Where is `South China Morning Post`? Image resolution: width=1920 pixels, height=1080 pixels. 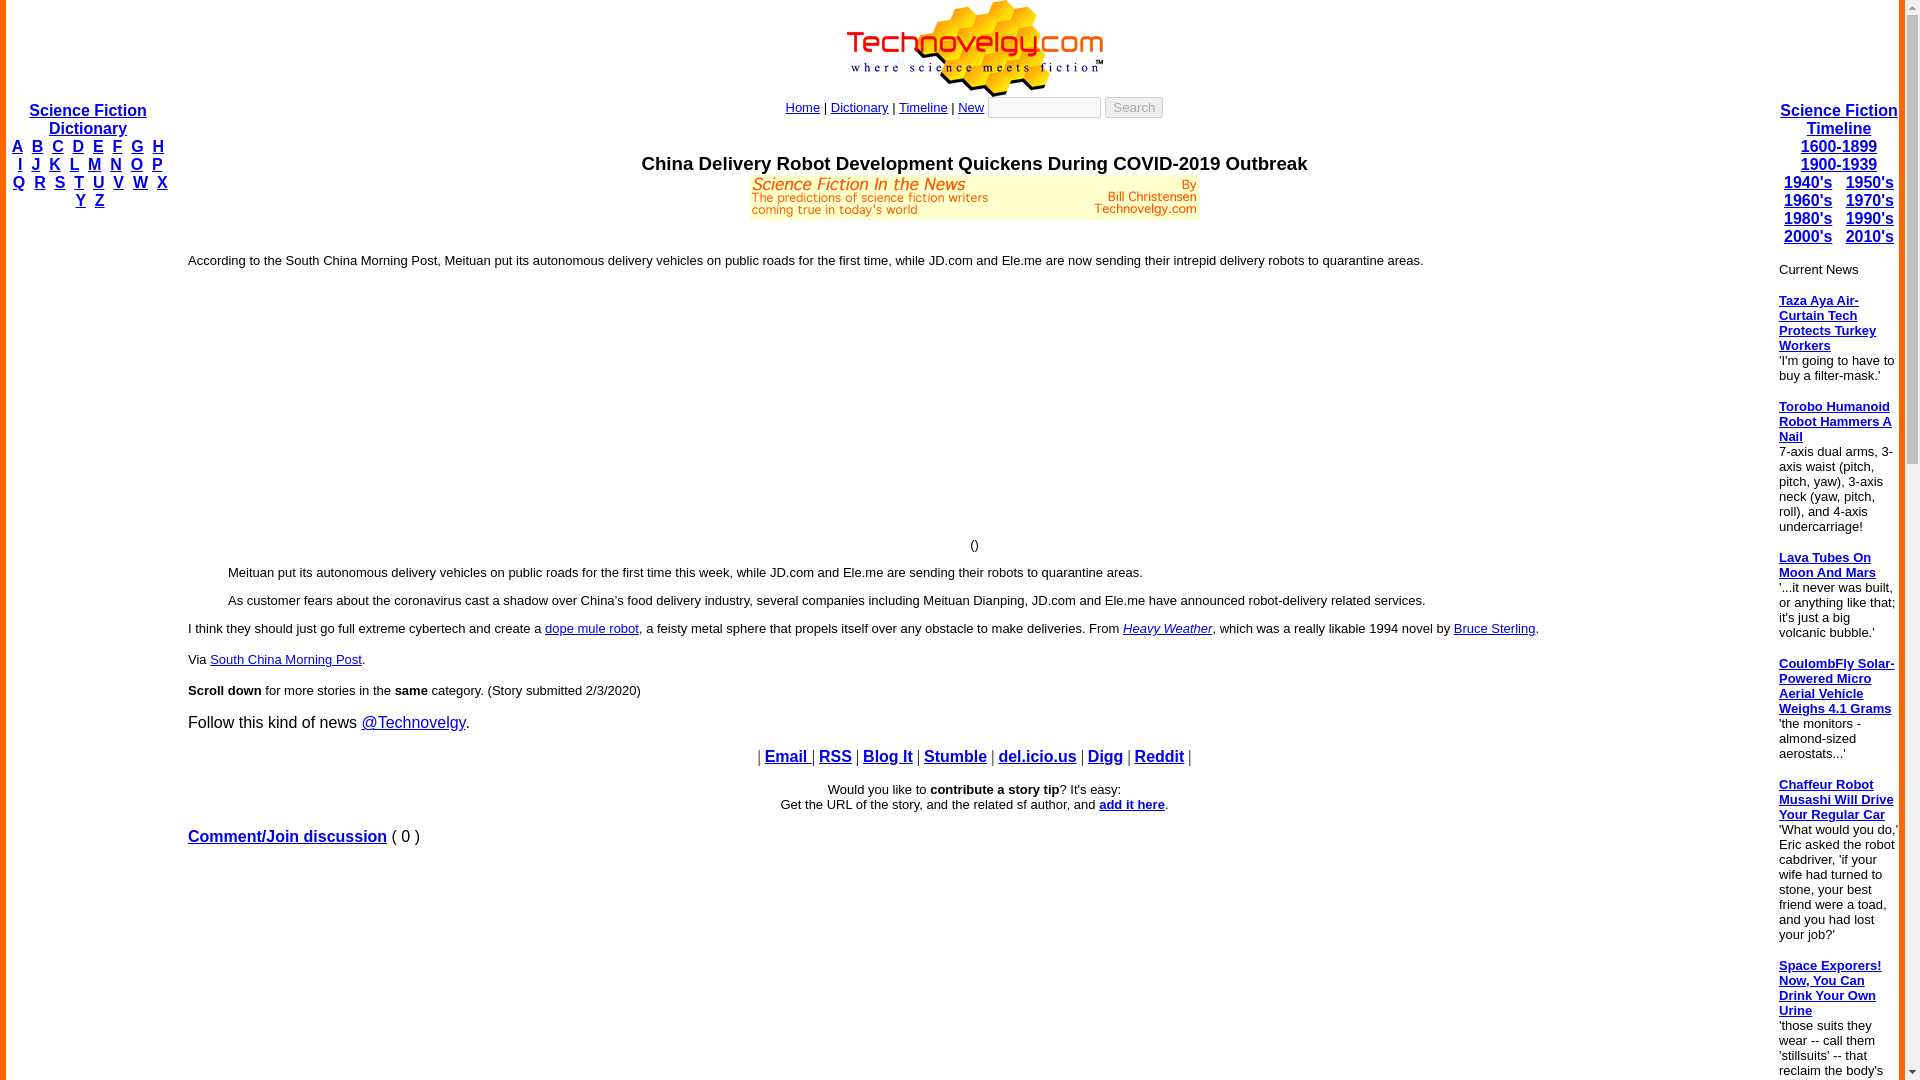 South China Morning Post is located at coordinates (286, 660).